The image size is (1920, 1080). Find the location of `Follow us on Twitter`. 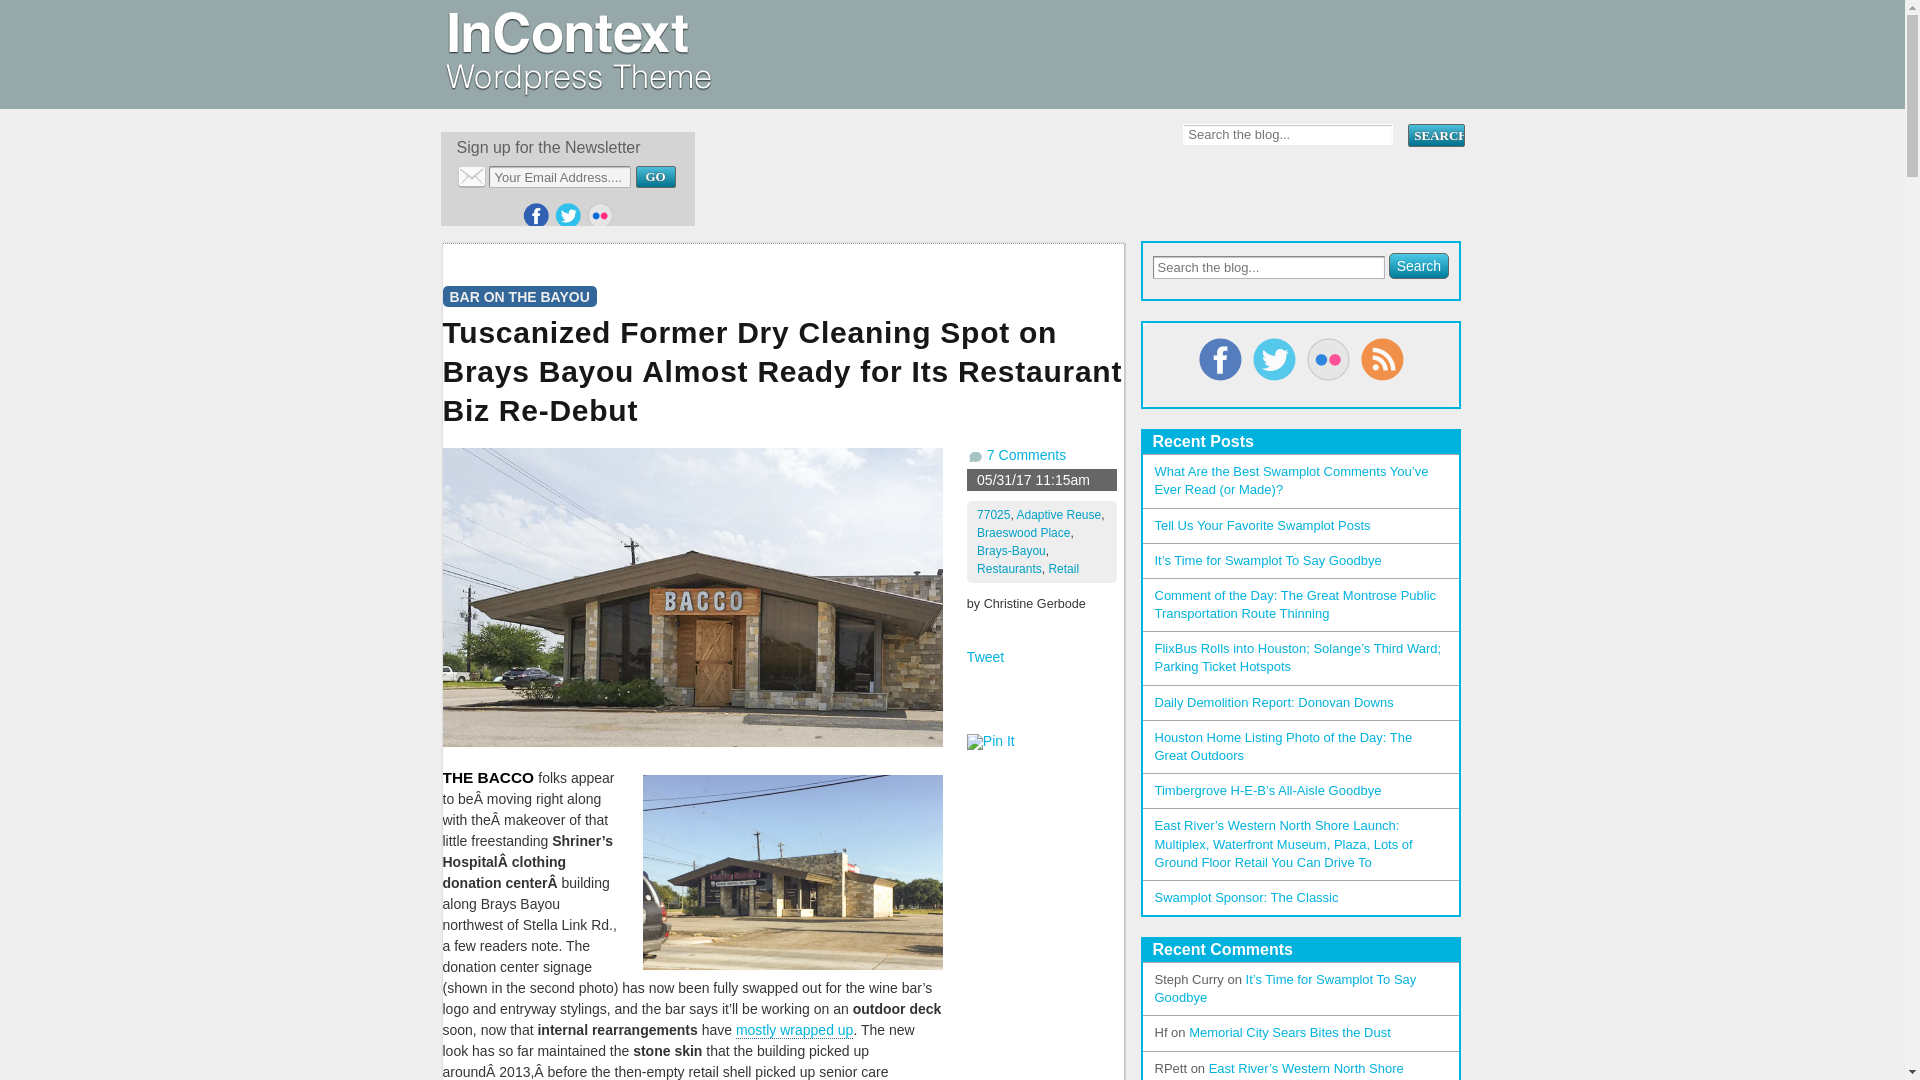

Follow us on Twitter is located at coordinates (568, 216).